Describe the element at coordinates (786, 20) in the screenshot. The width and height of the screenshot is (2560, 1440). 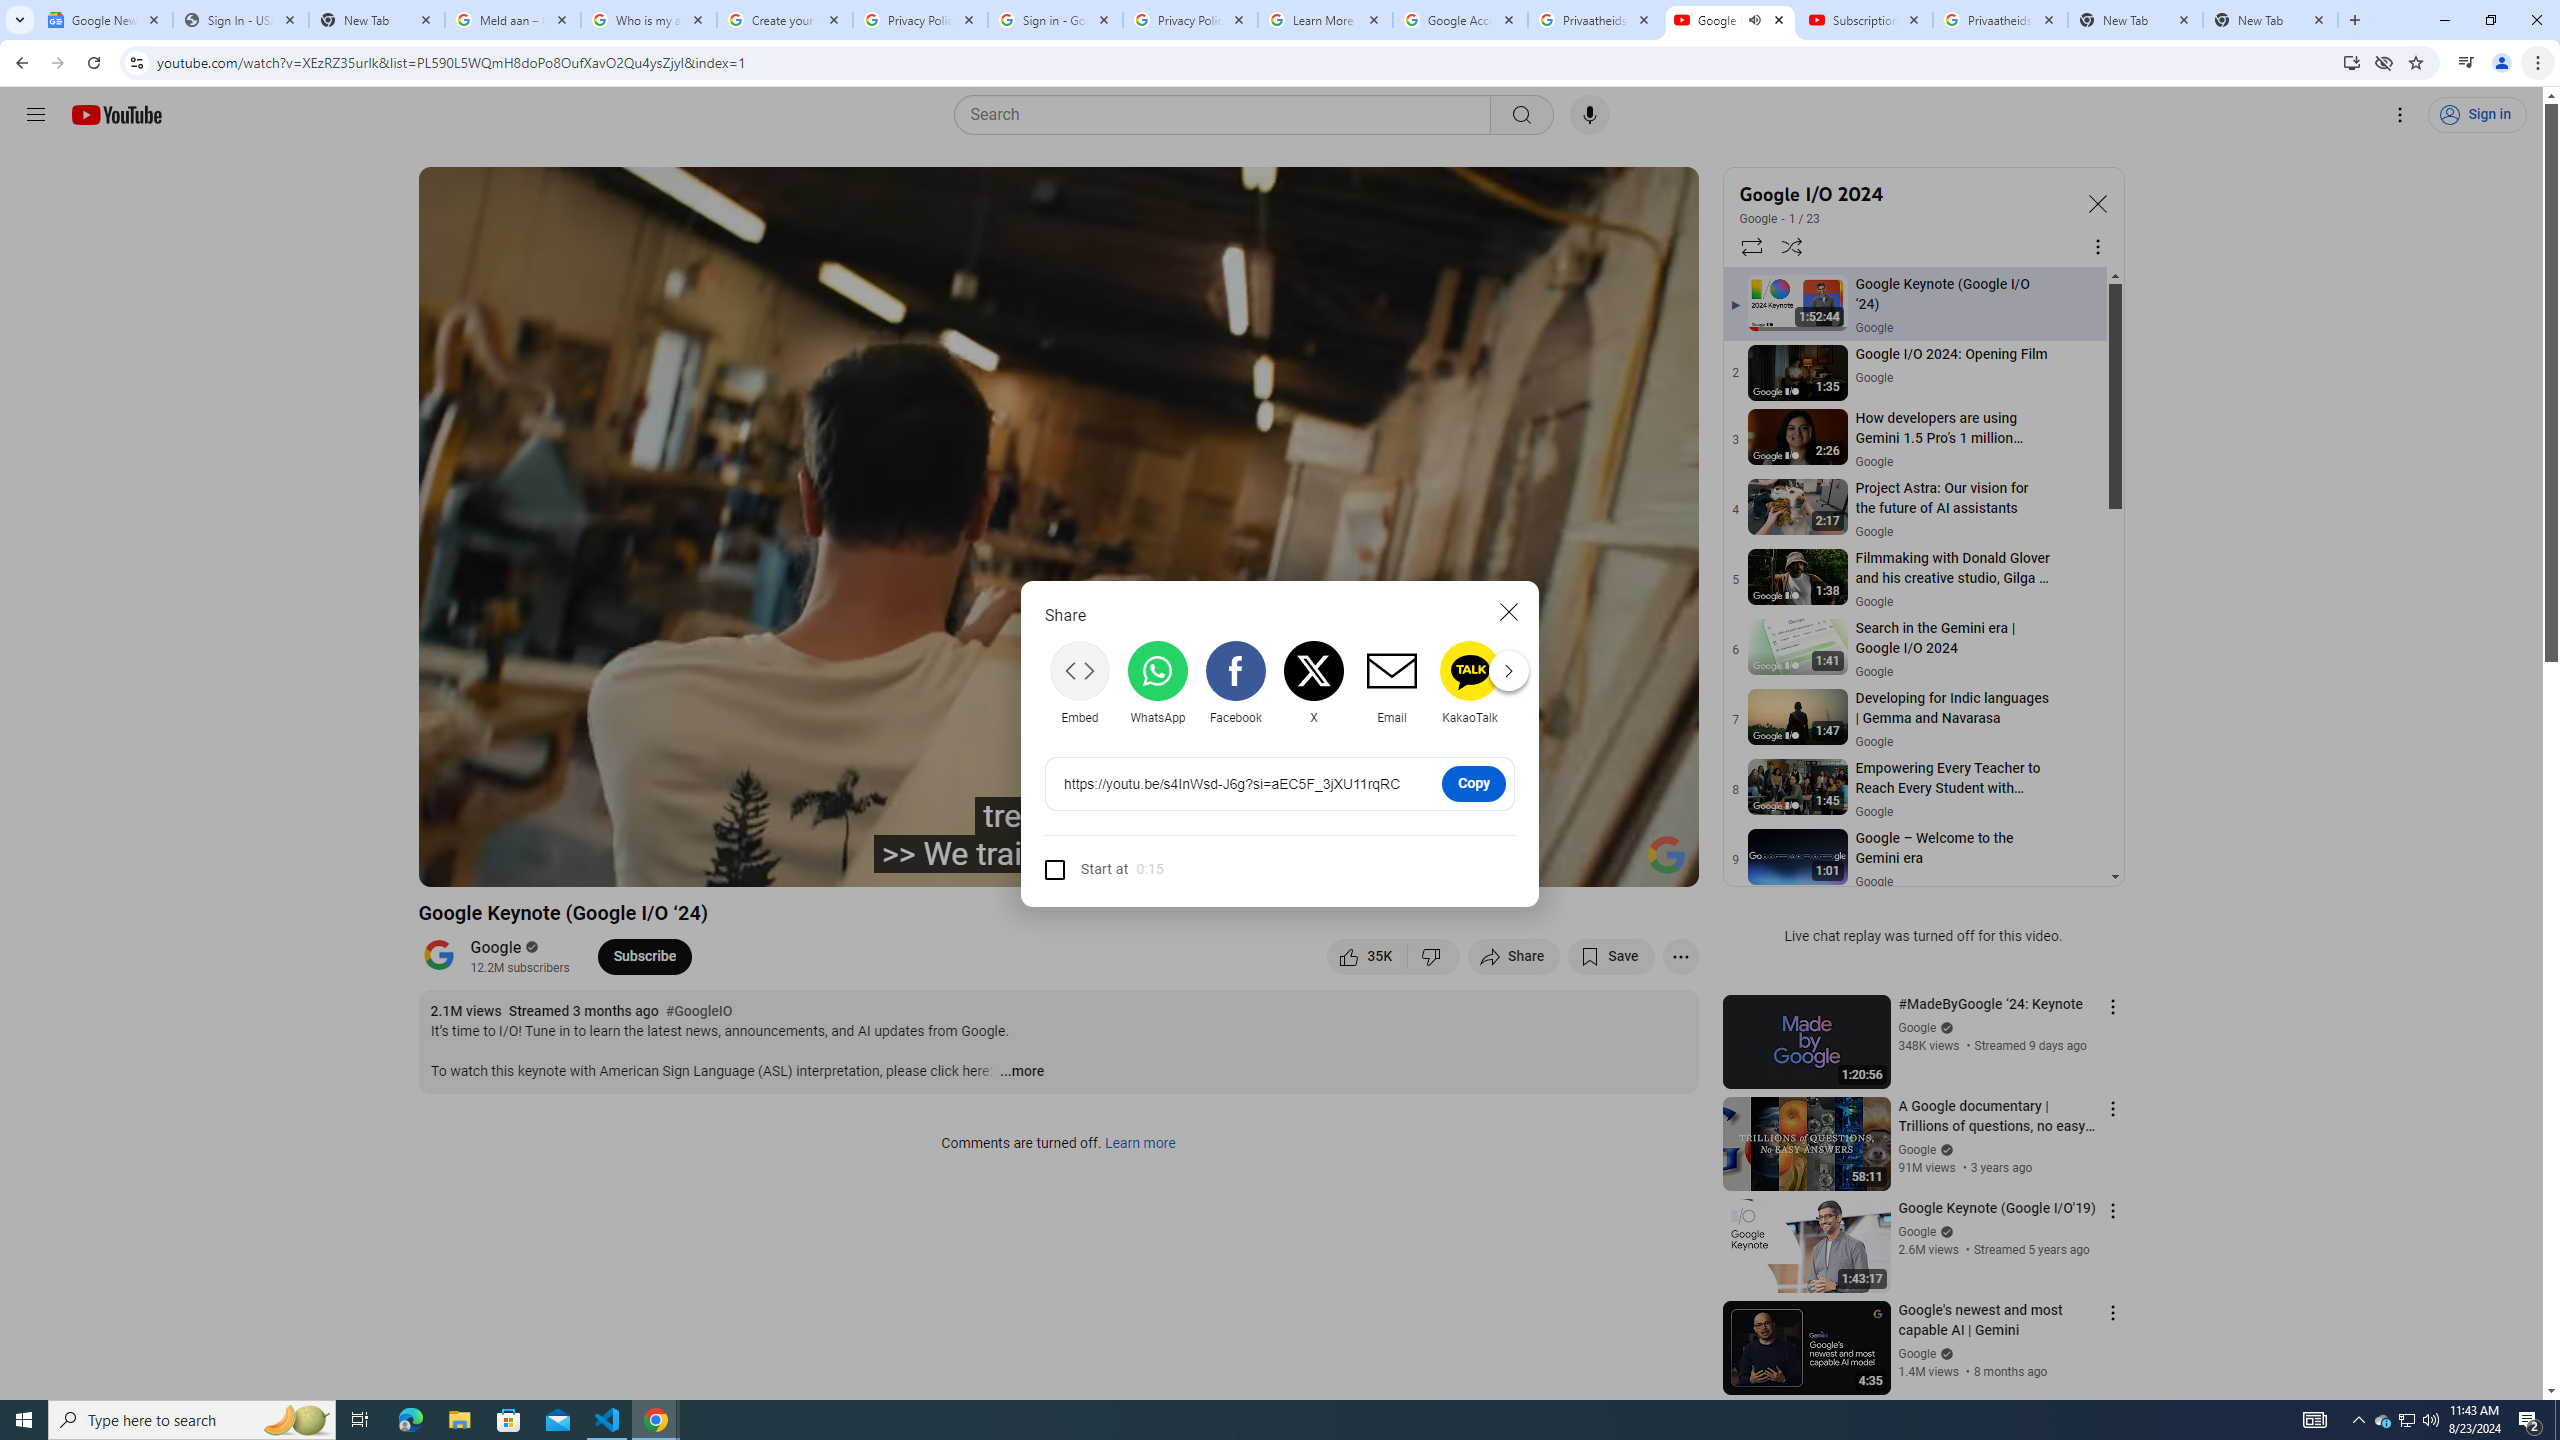
I see `Create your Google Account` at that location.